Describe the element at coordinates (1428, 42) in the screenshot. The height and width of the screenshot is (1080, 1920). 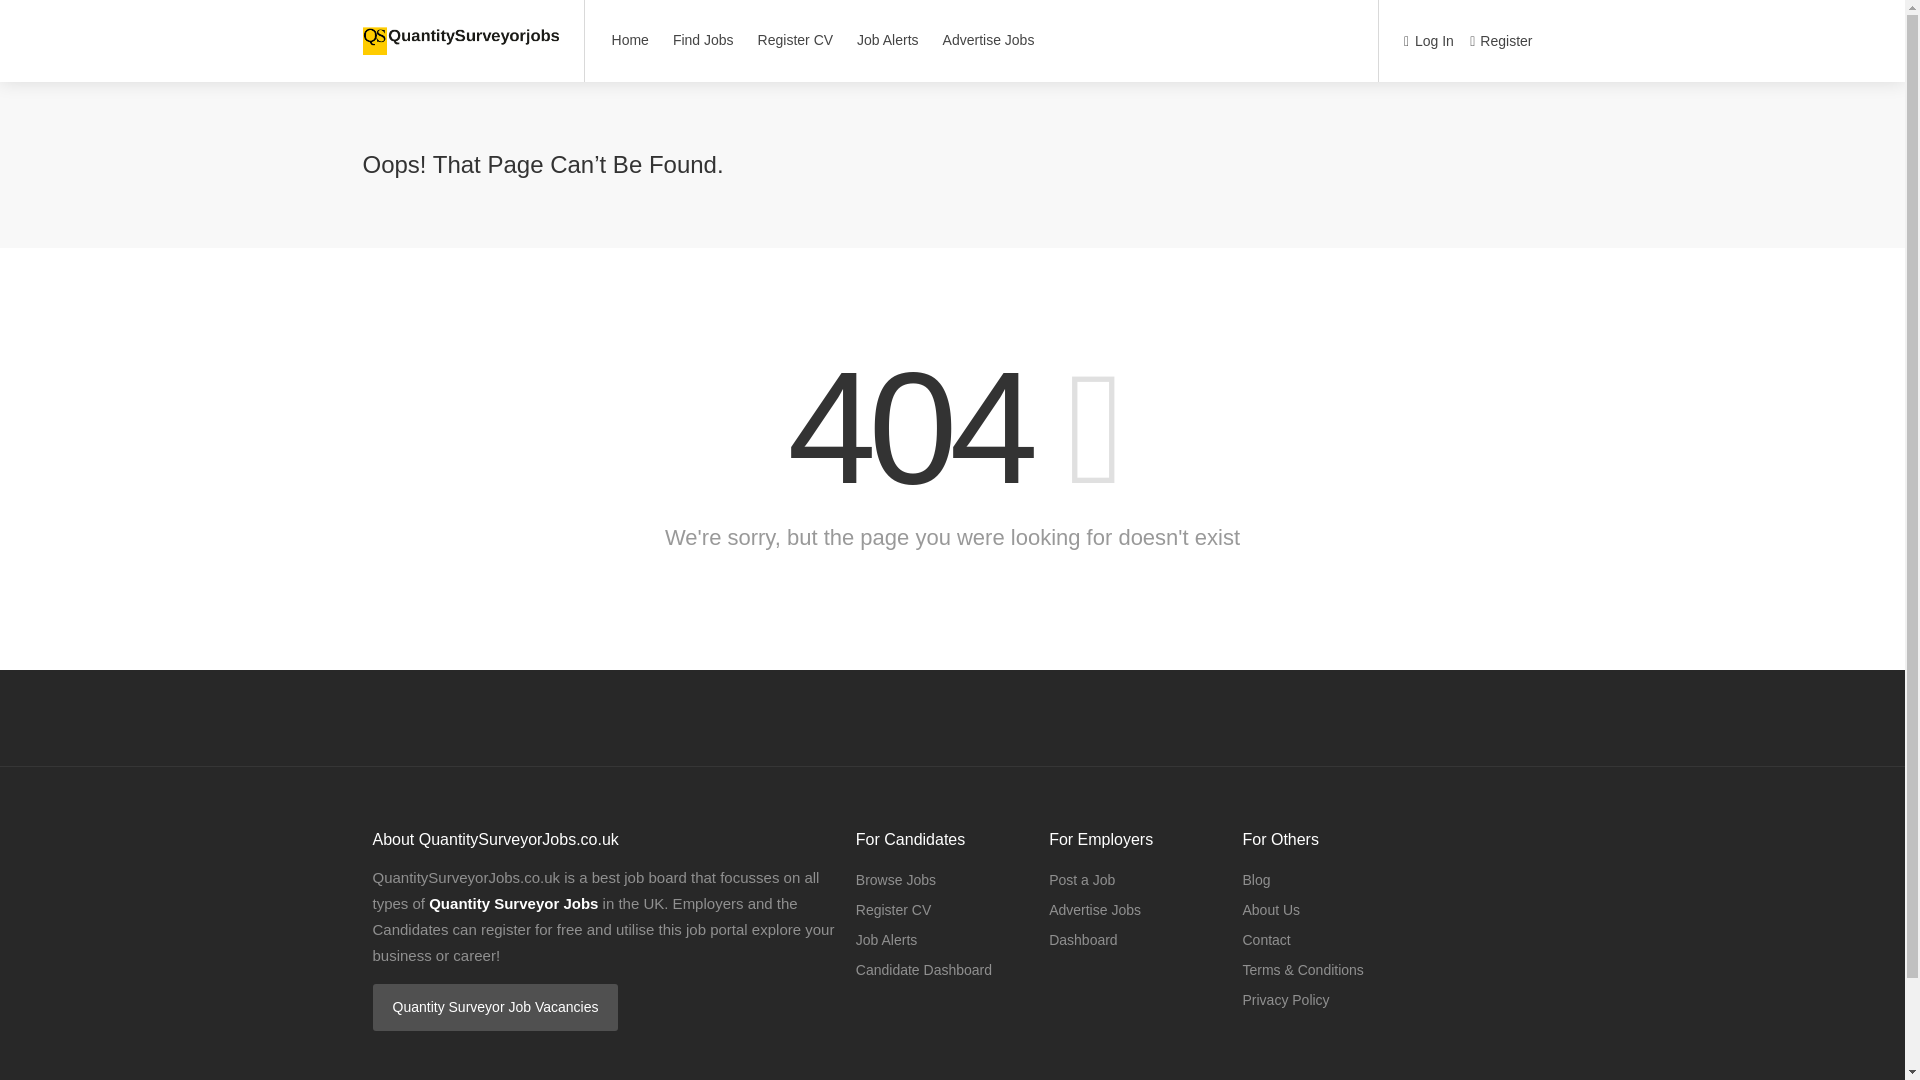
I see `Log In` at that location.